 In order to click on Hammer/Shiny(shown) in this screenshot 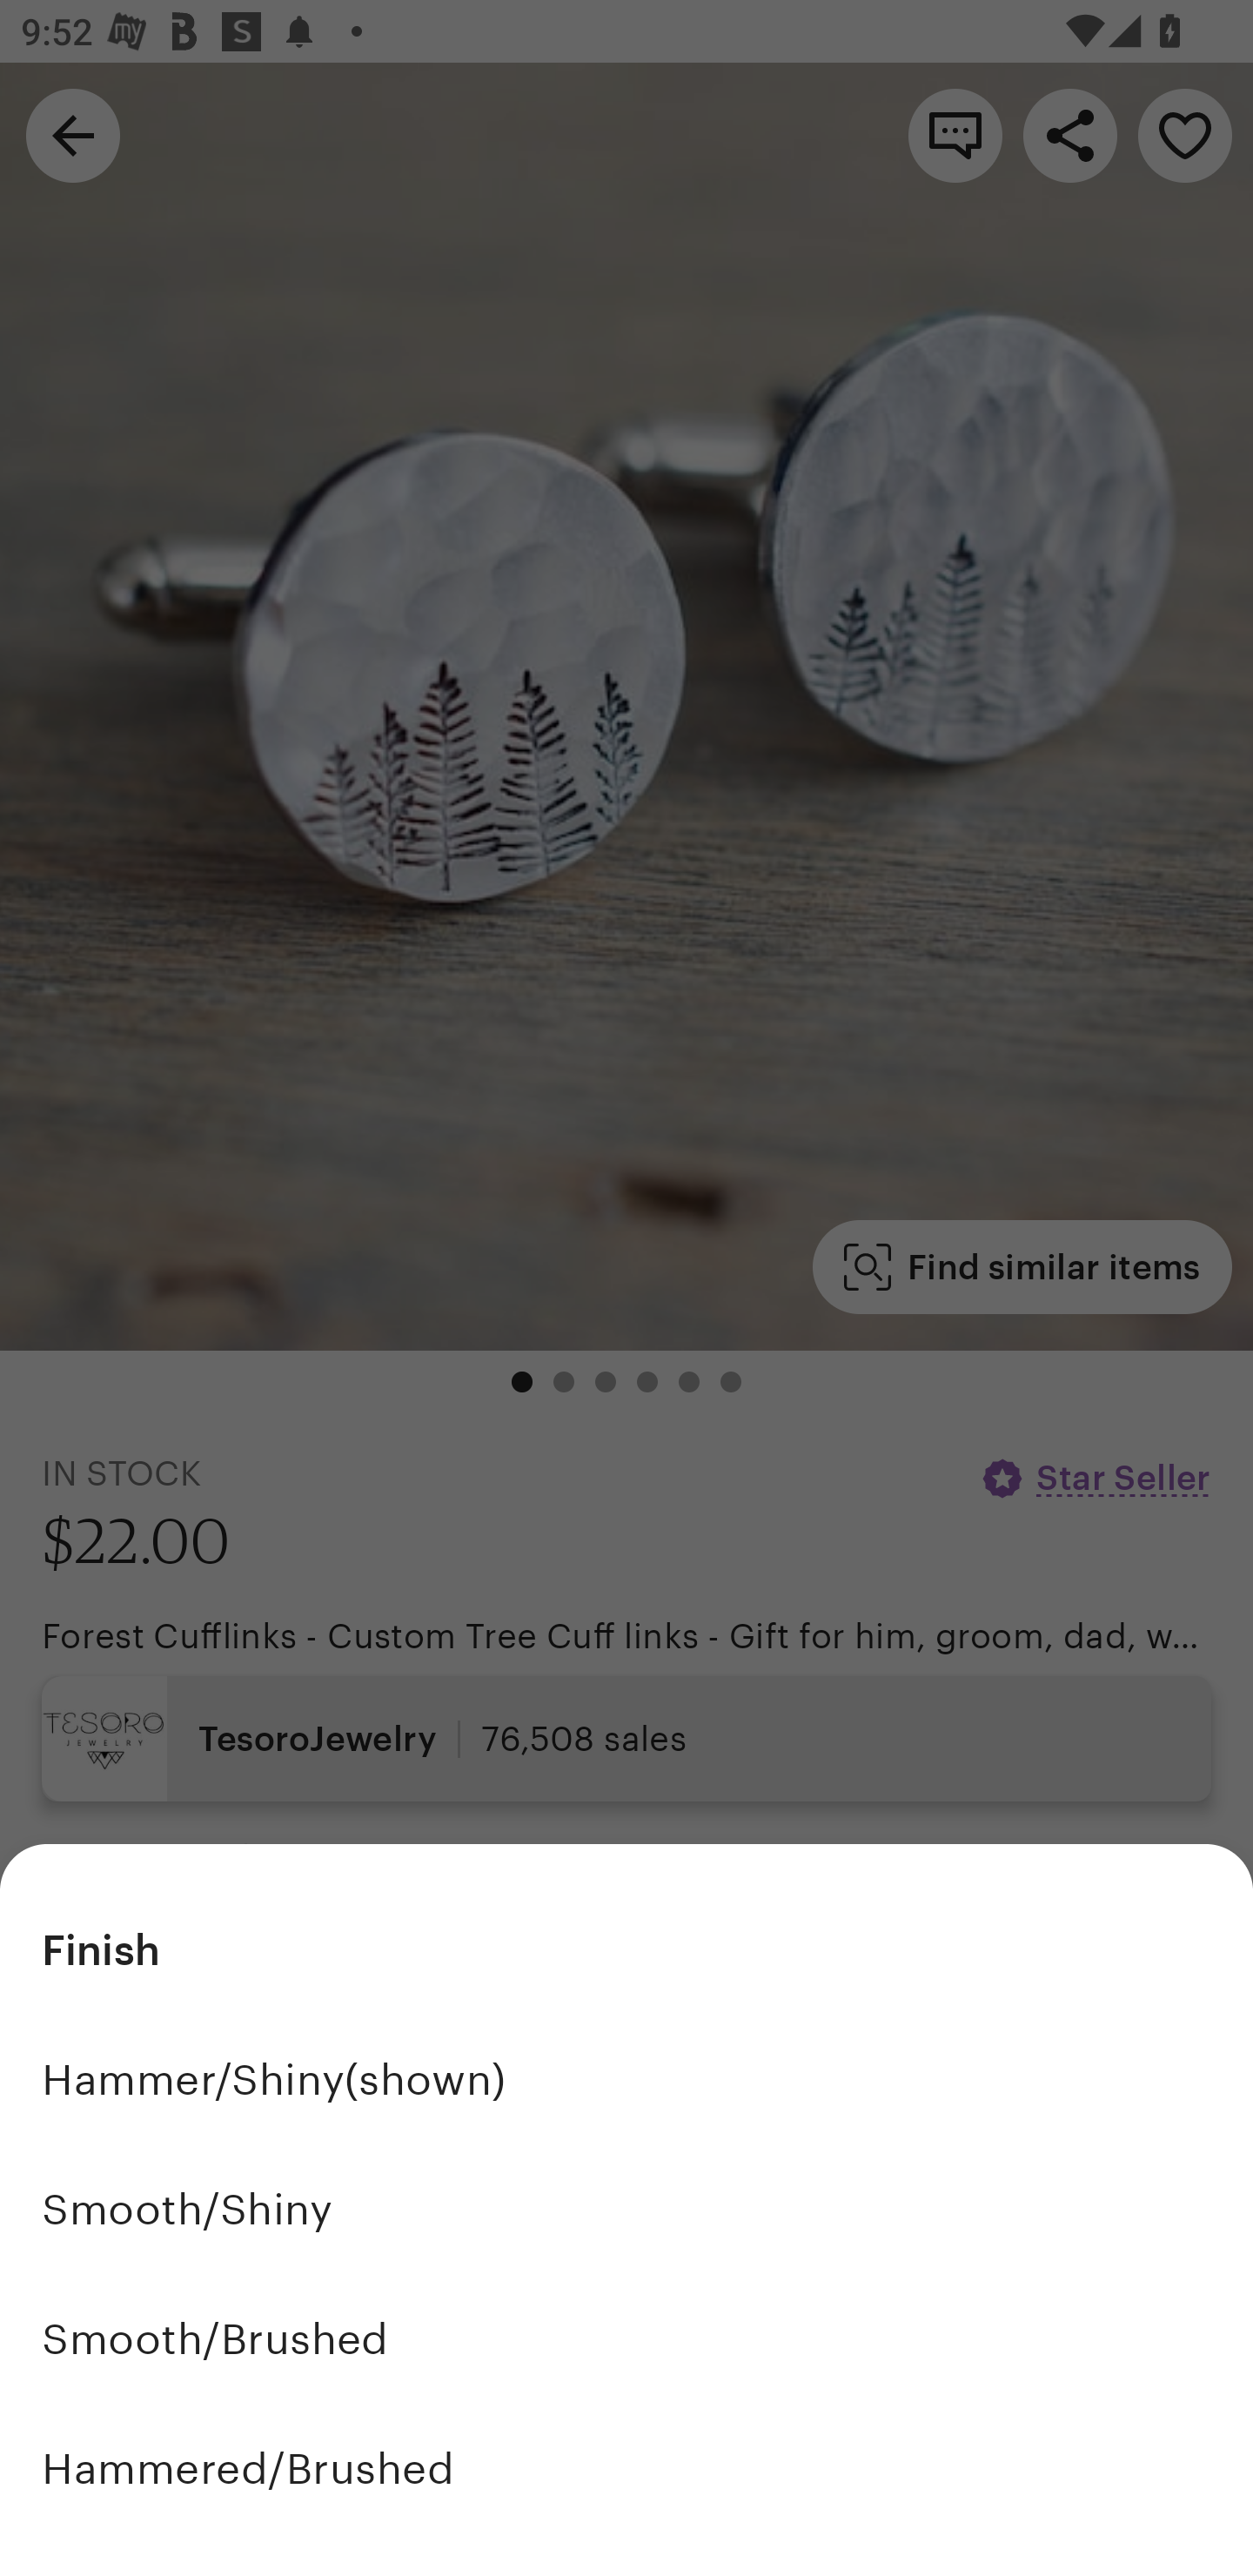, I will do `click(626, 2080)`.